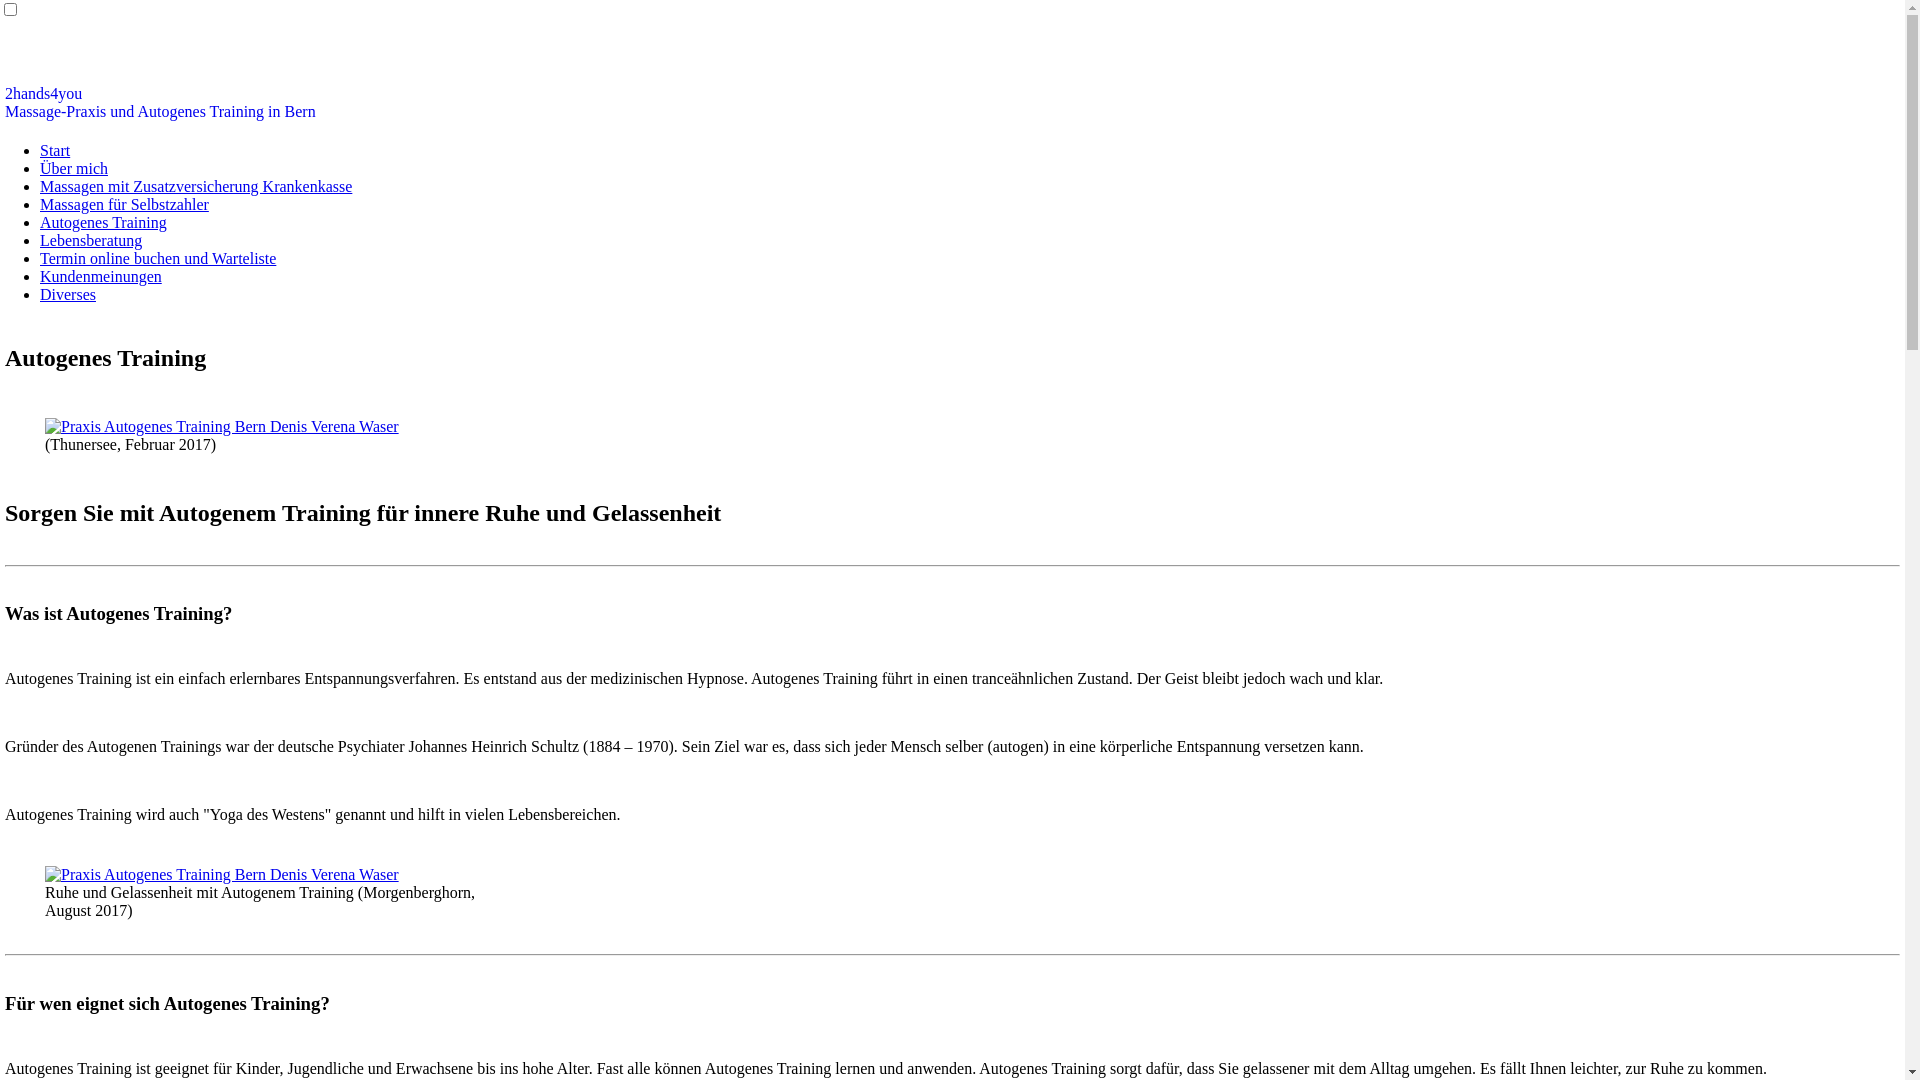 The height and width of the screenshot is (1080, 1920). Describe the element at coordinates (160, 102) in the screenshot. I see `2hands4you
Massage-Praxis und Autogenes Training in Bern` at that location.